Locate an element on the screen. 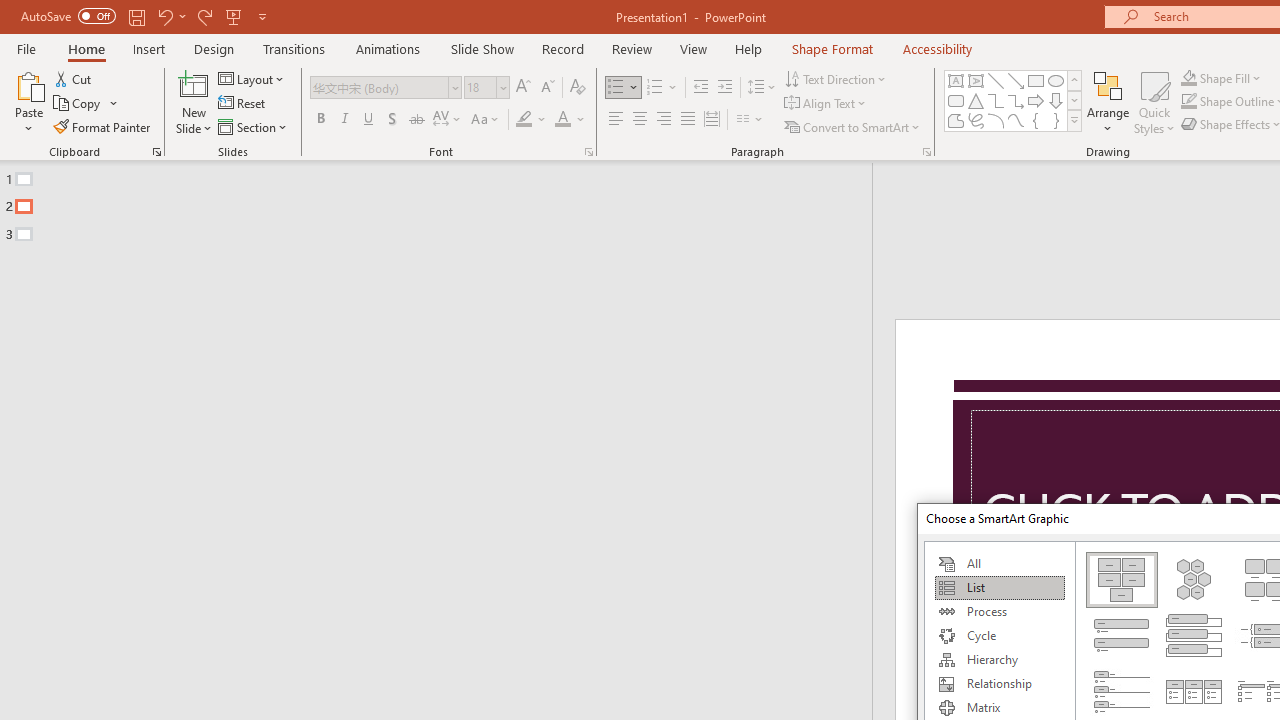 The width and height of the screenshot is (1280, 720). More Options is located at coordinates (1232, 78).